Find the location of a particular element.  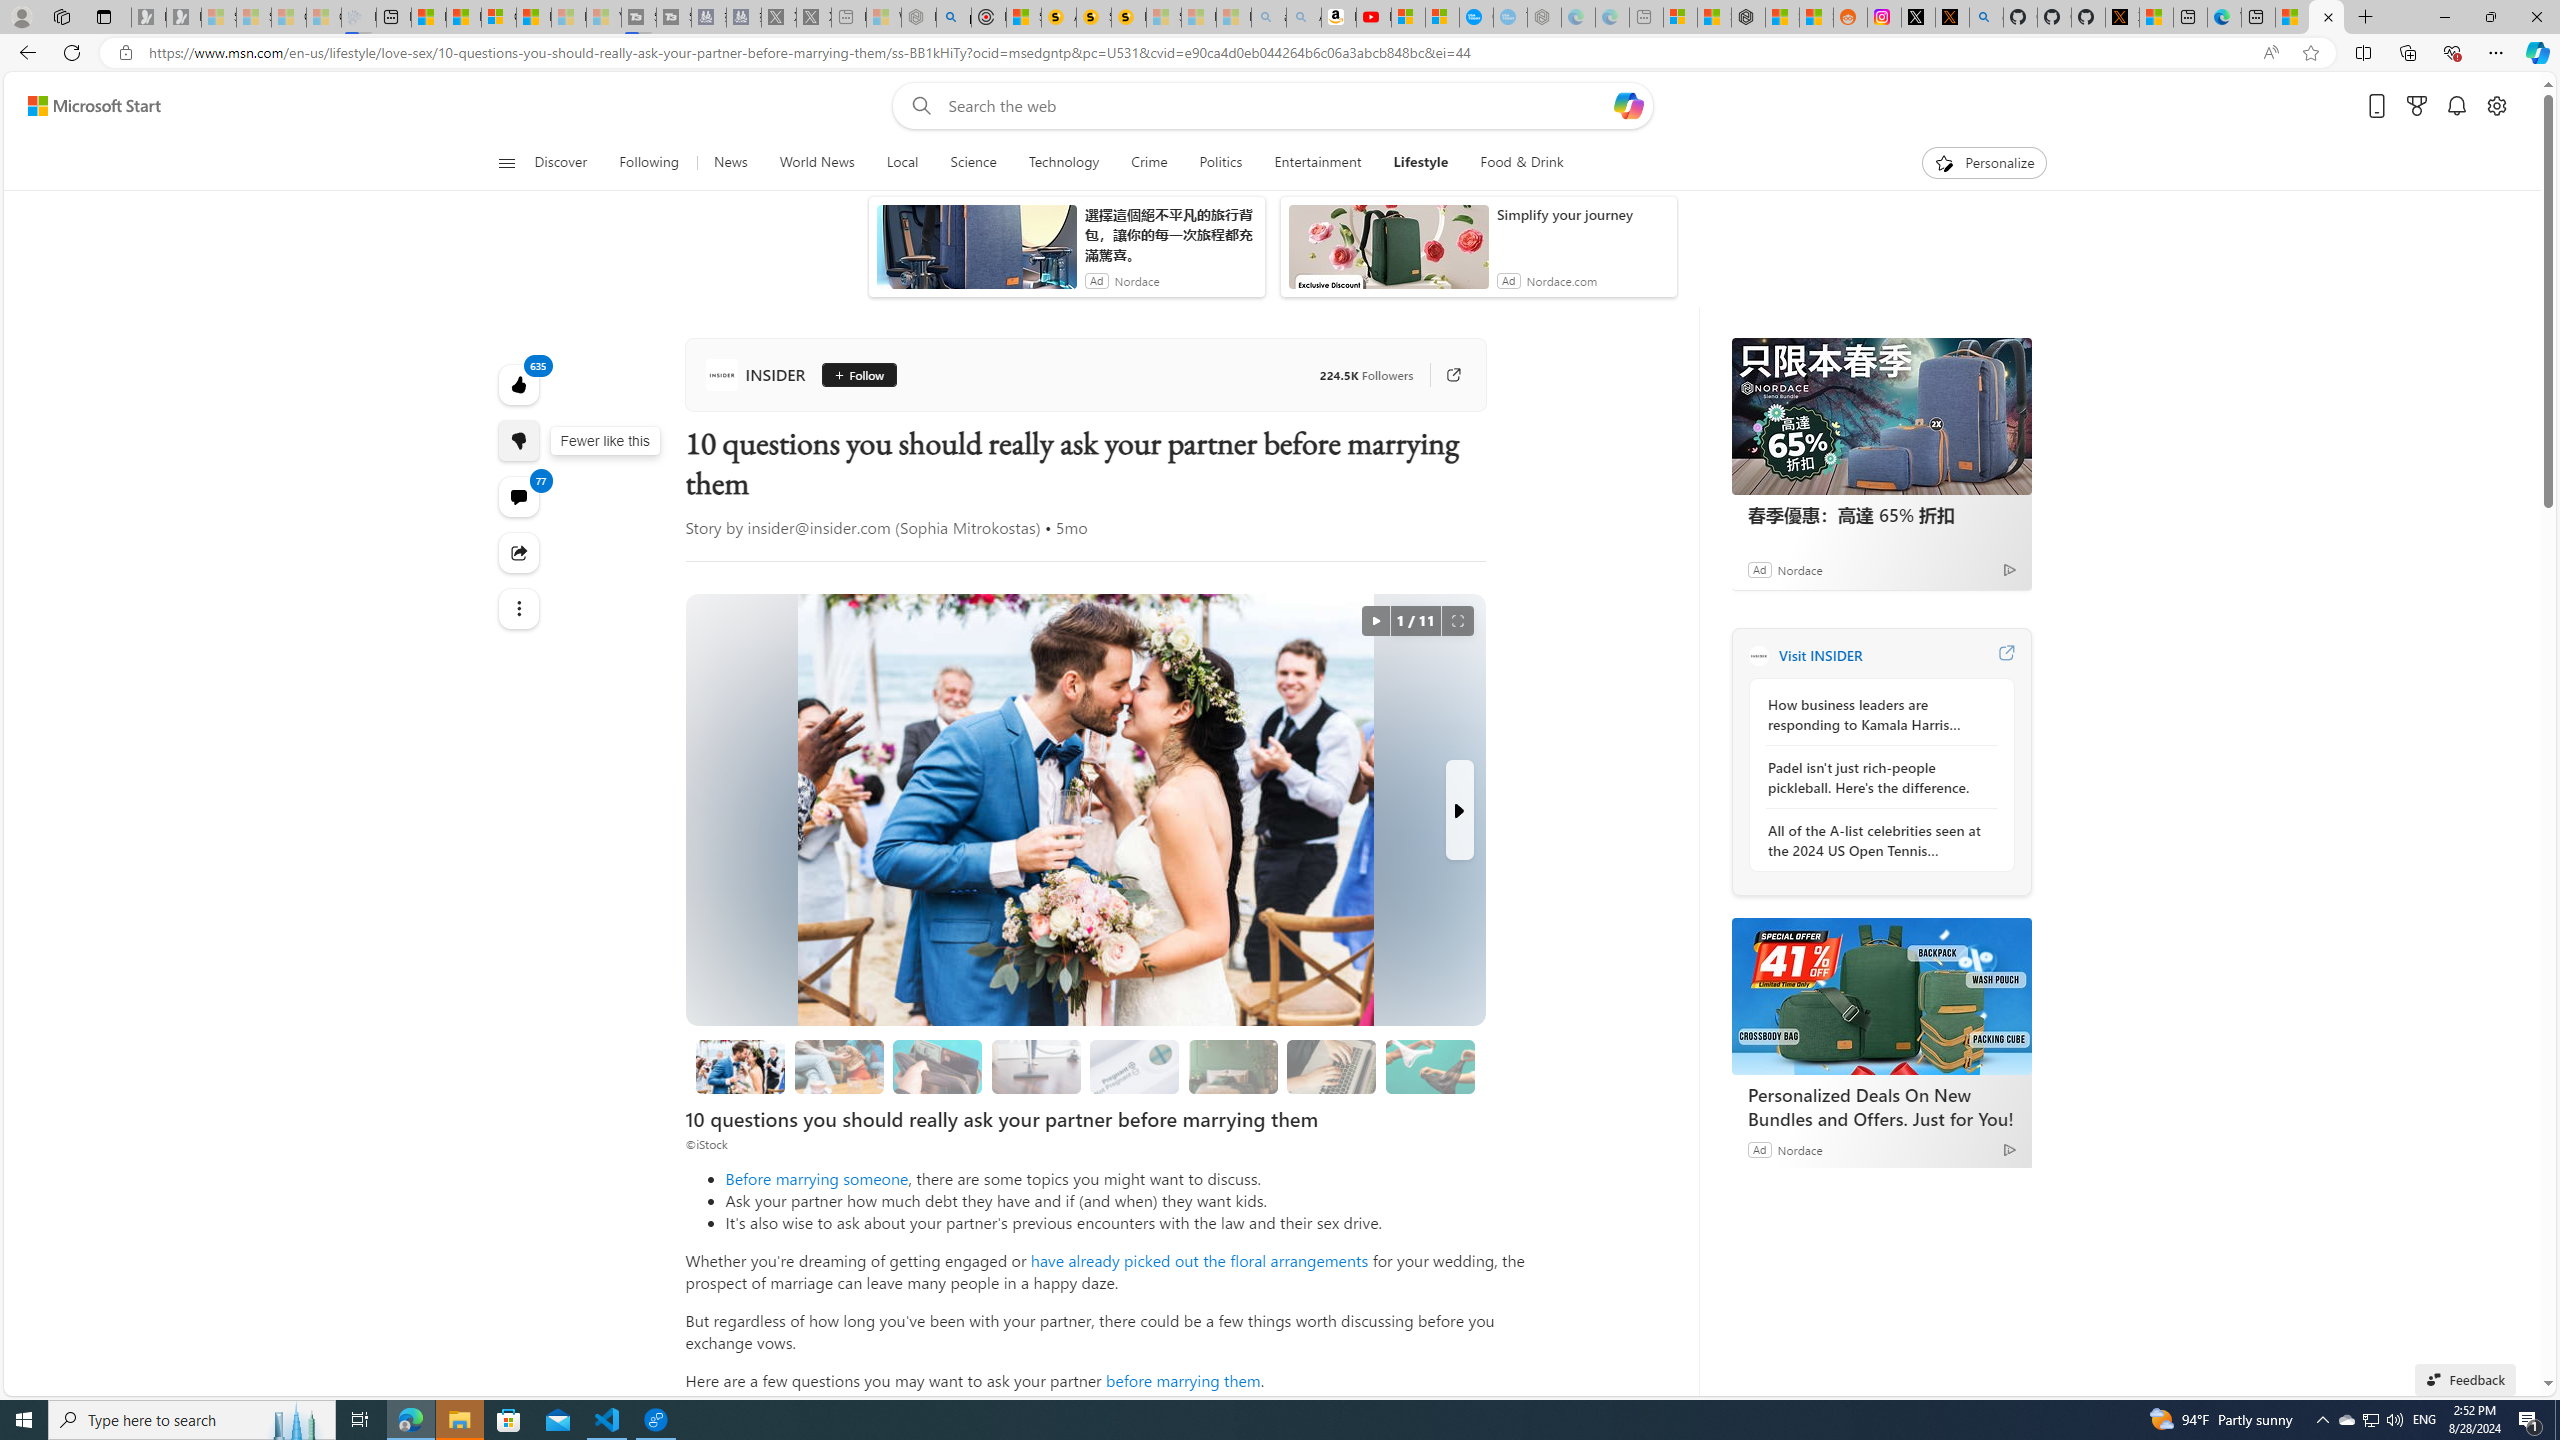

Personalized Deals On New Bundles and Offers. Just for You! is located at coordinates (1881, 1106).